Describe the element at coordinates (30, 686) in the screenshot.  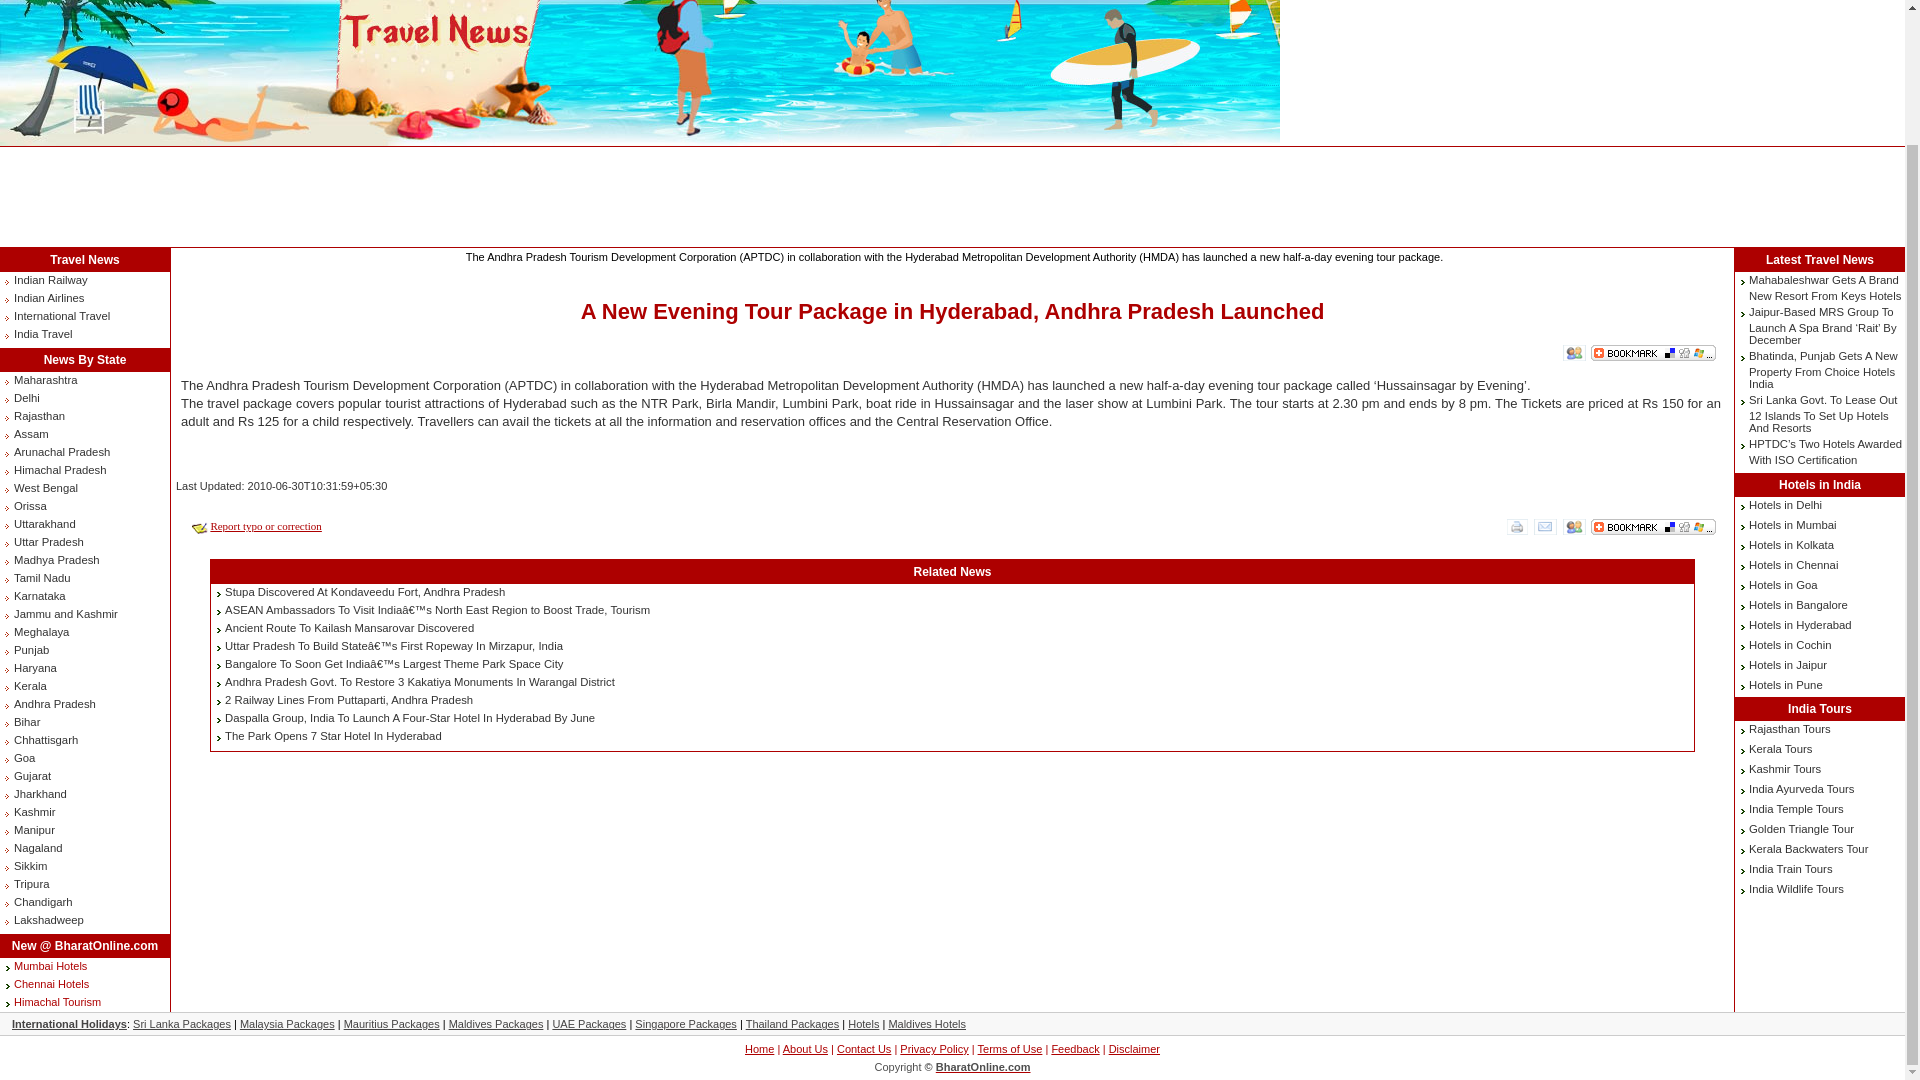
I see `Kerala` at that location.